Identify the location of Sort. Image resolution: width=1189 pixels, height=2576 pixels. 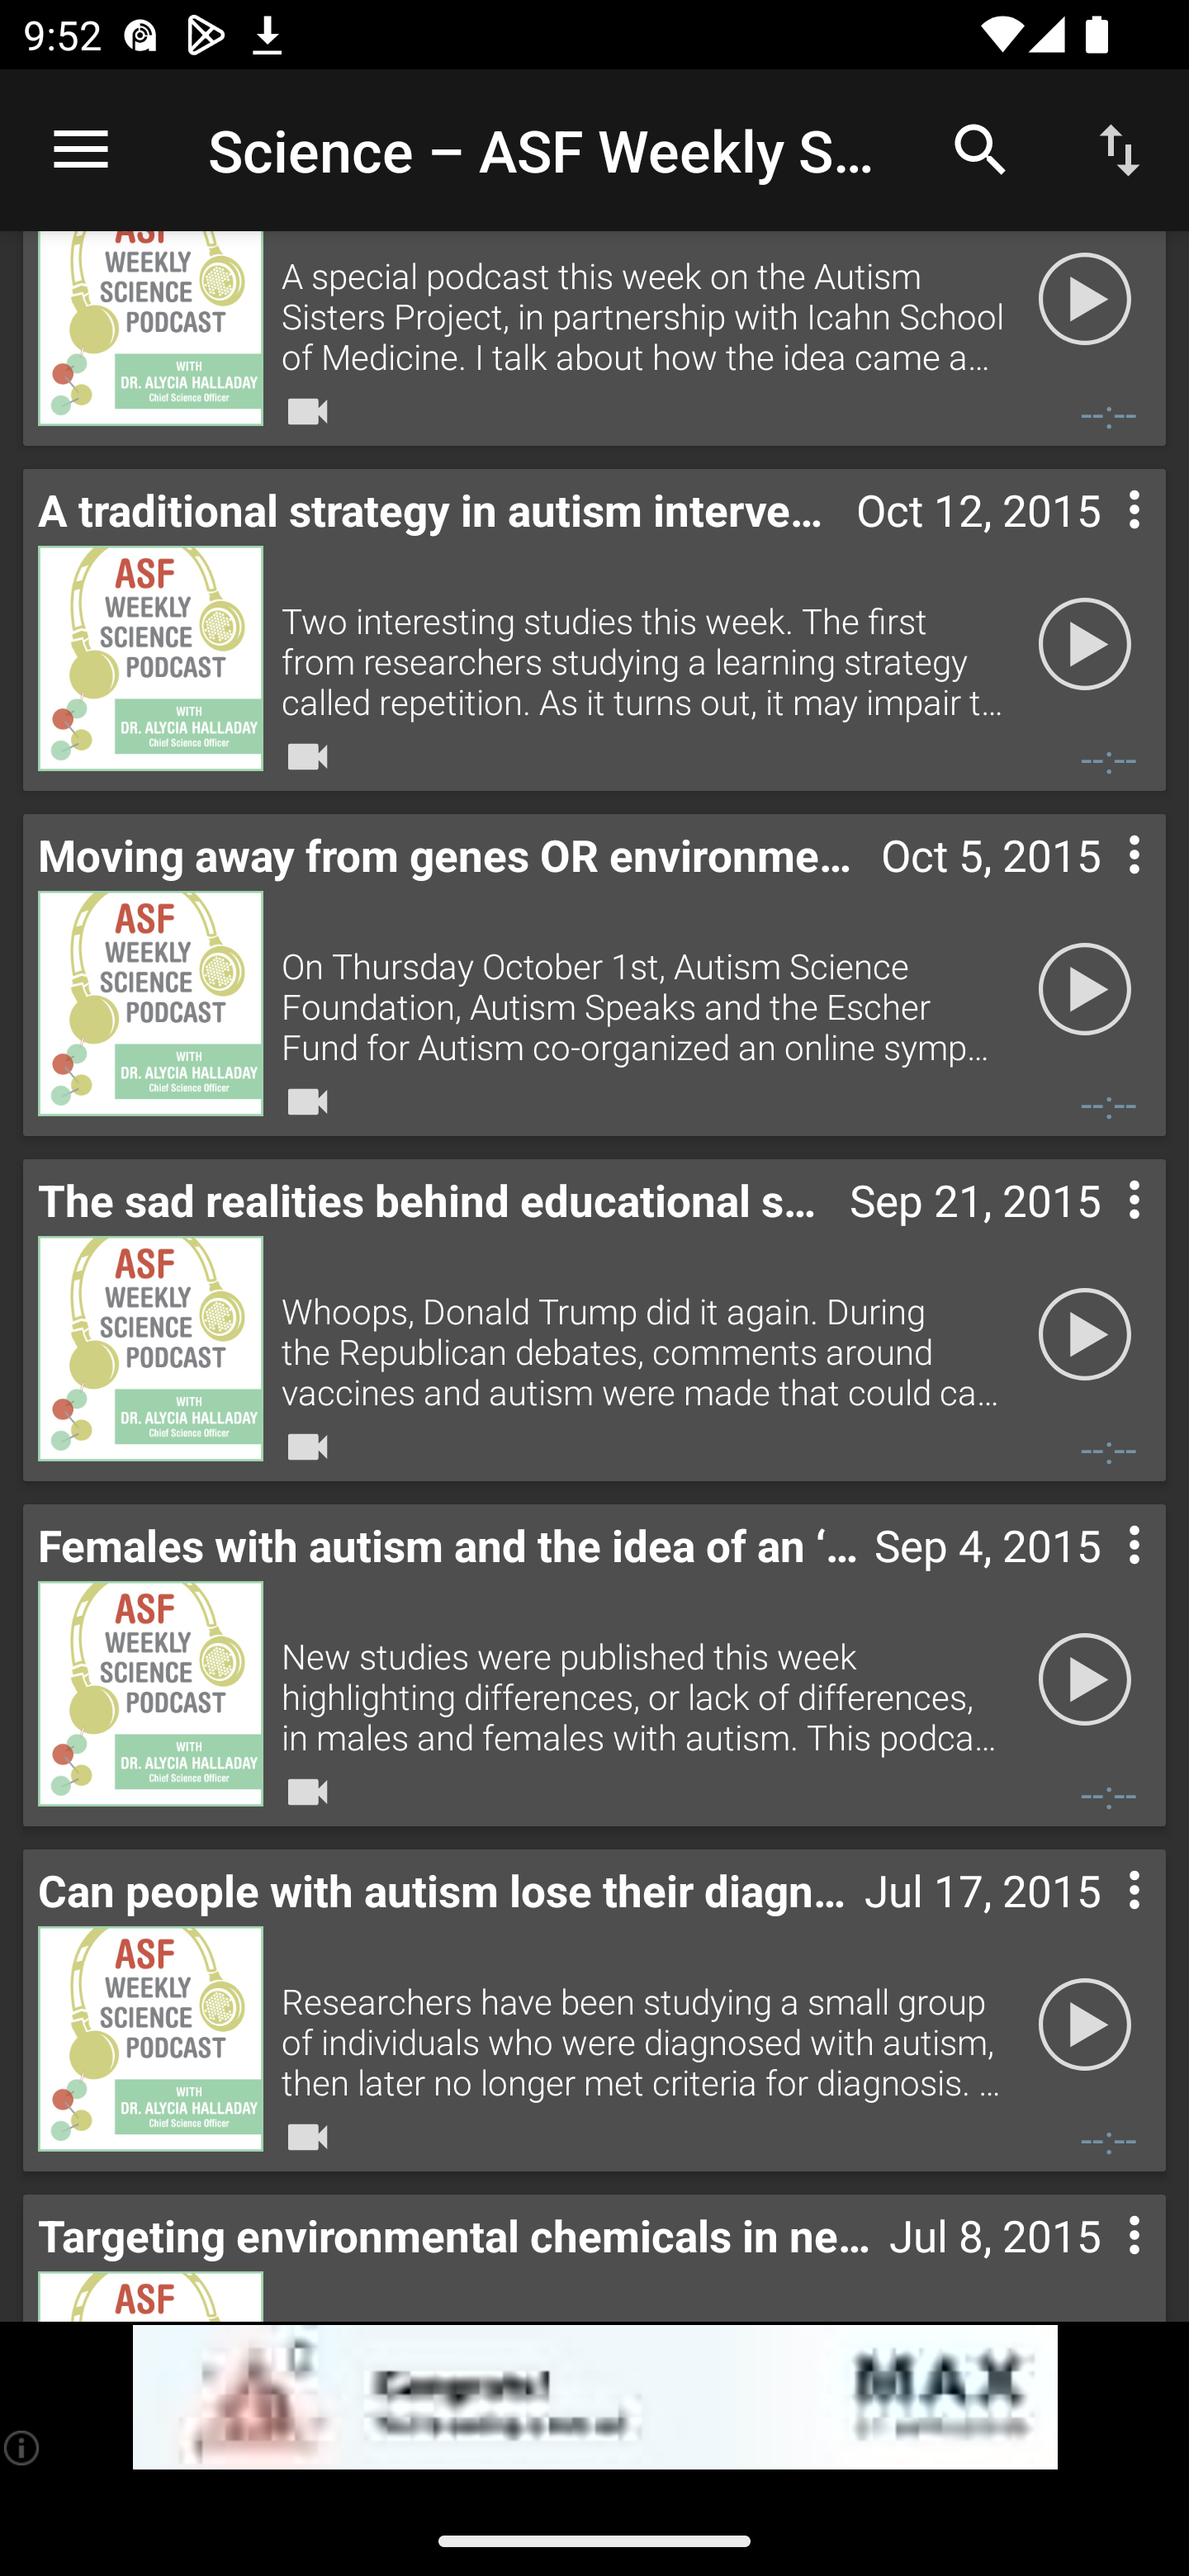
(1120, 149).